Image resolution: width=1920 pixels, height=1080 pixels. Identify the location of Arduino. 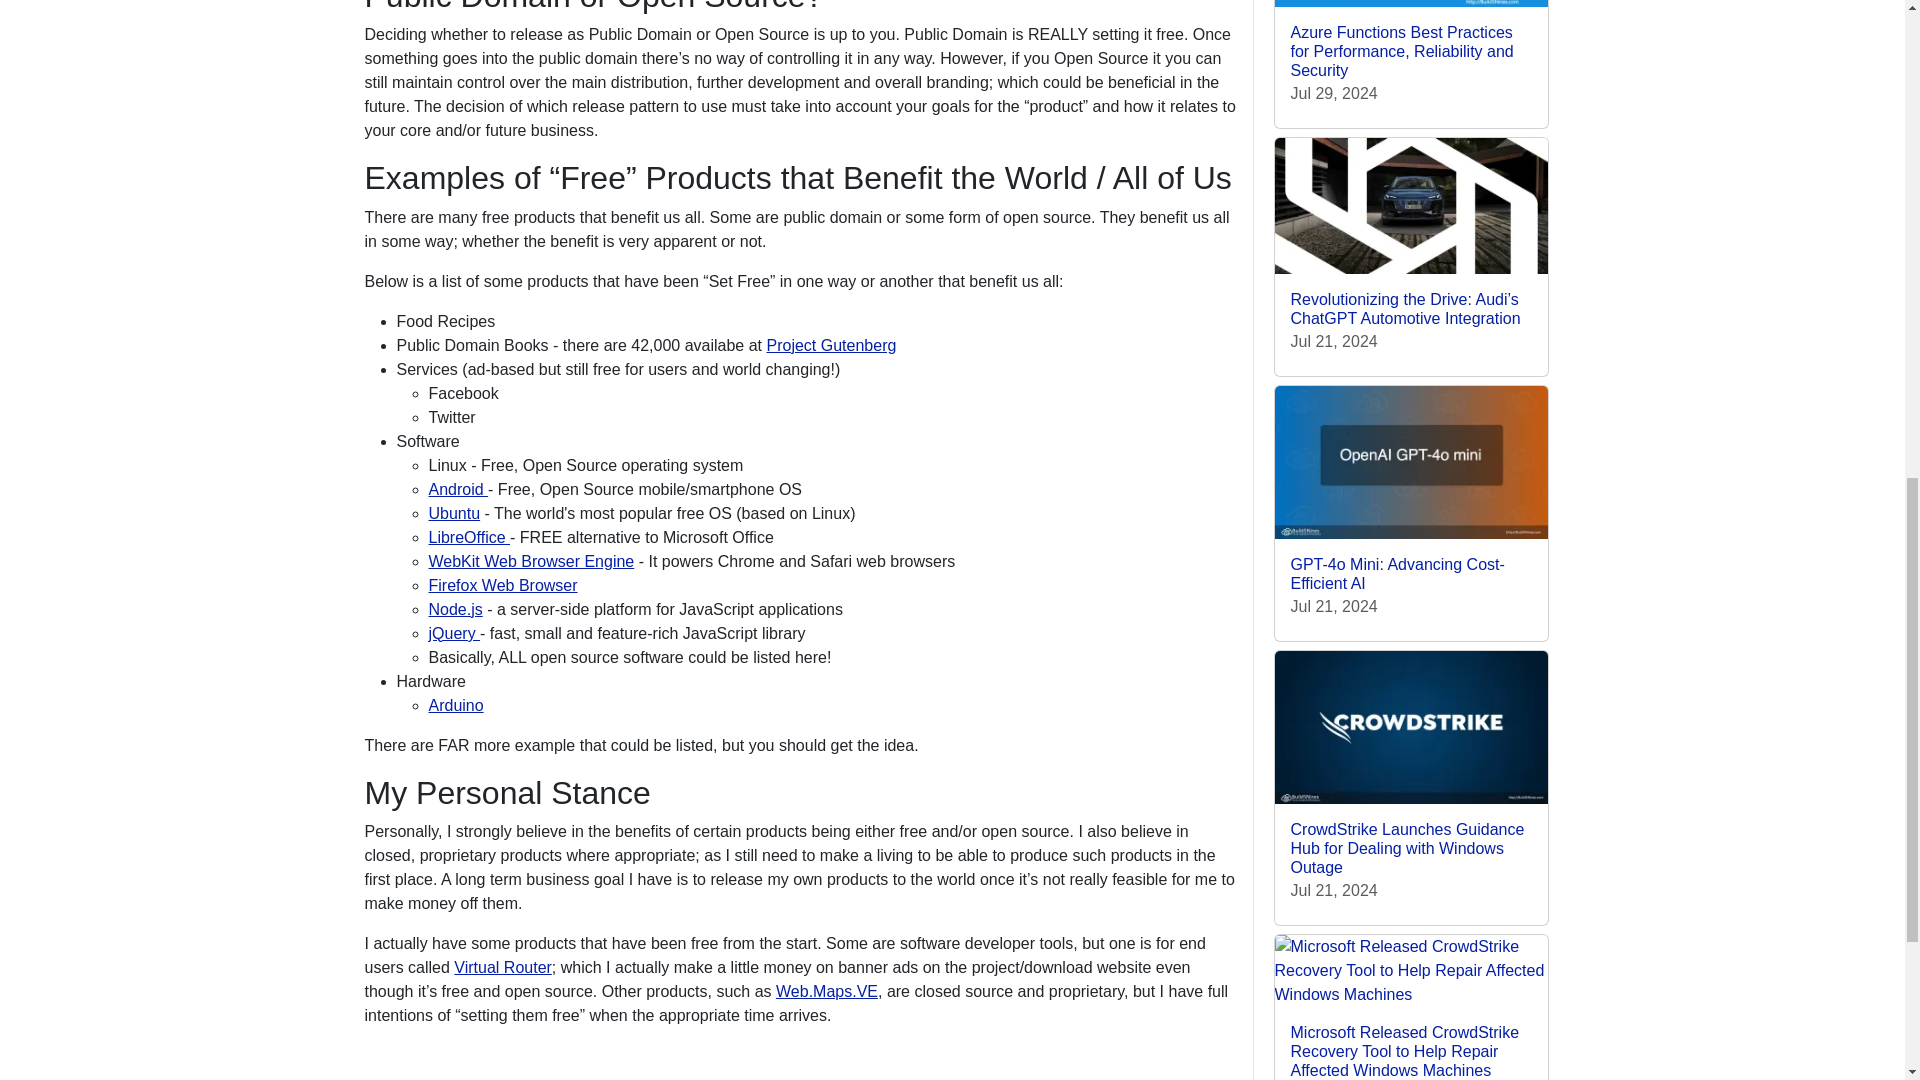
(456, 704).